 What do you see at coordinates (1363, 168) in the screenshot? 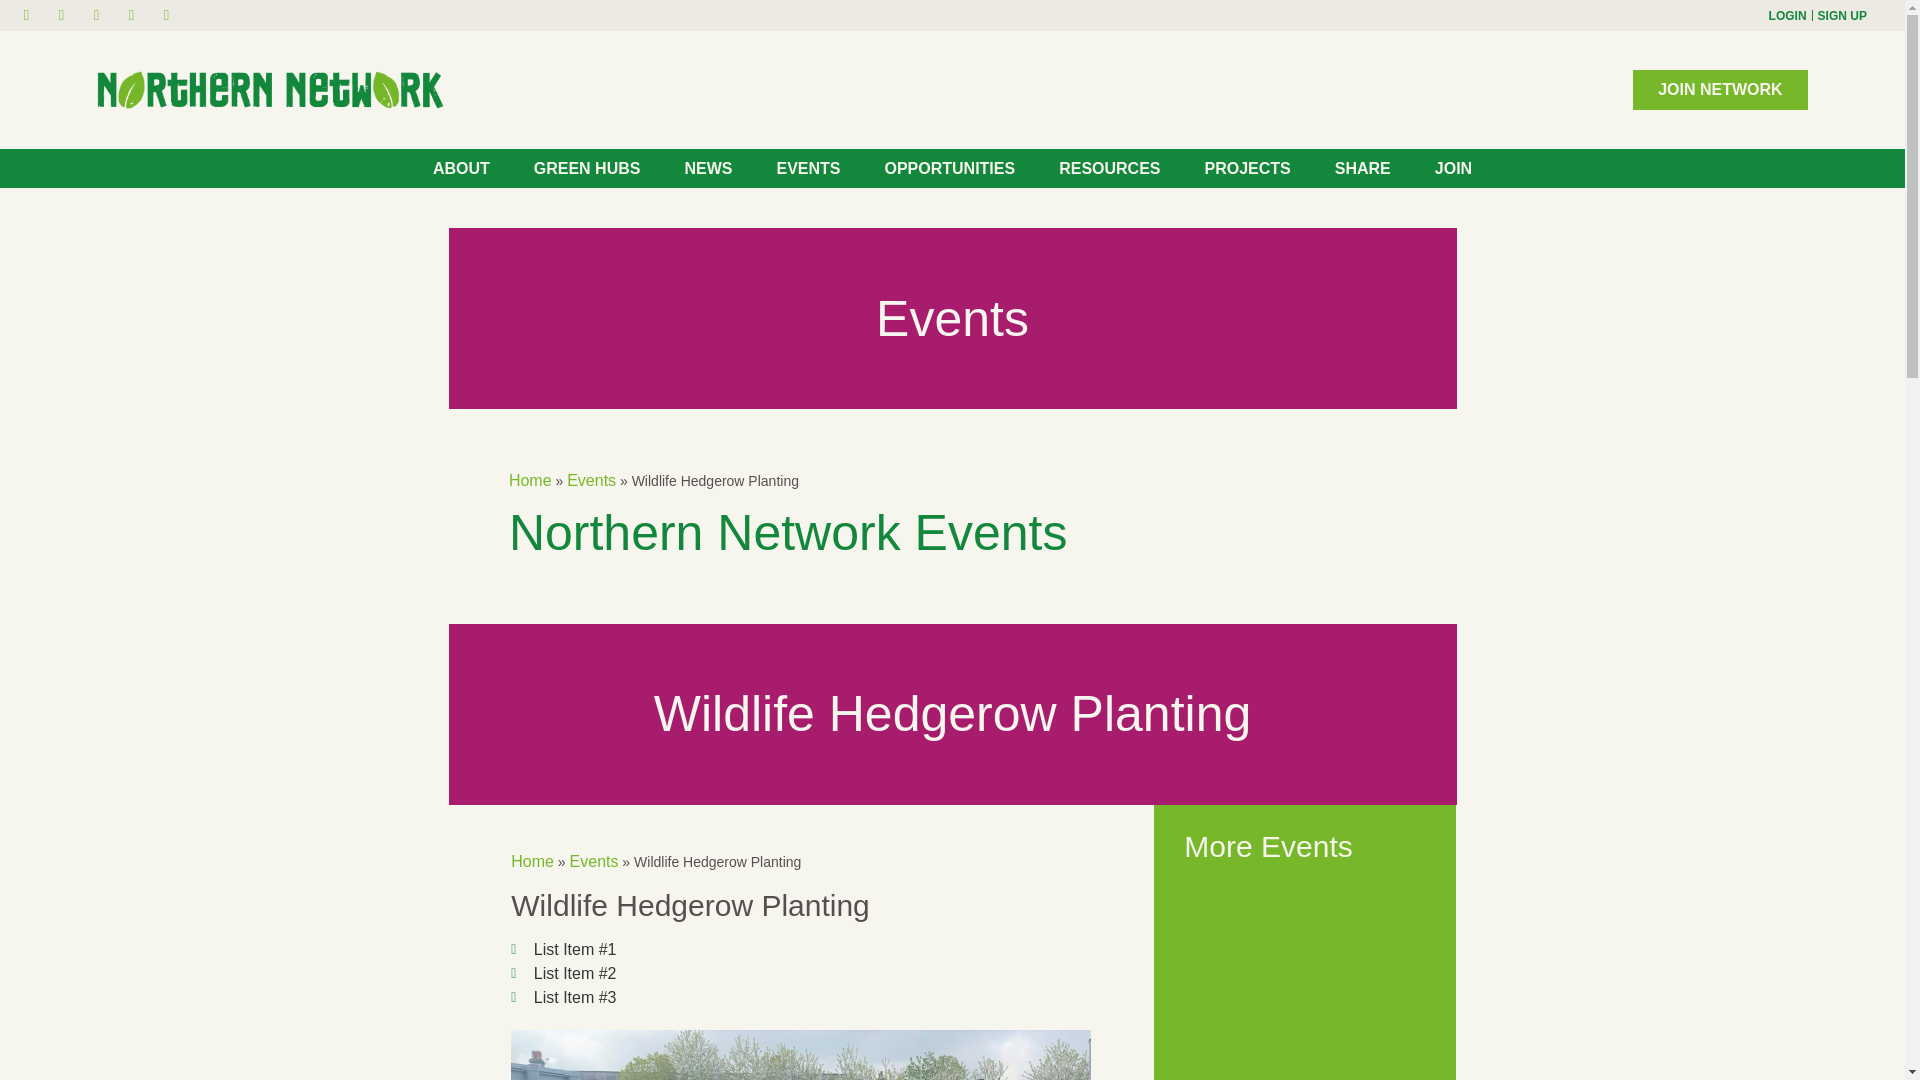
I see `SHARE` at bounding box center [1363, 168].